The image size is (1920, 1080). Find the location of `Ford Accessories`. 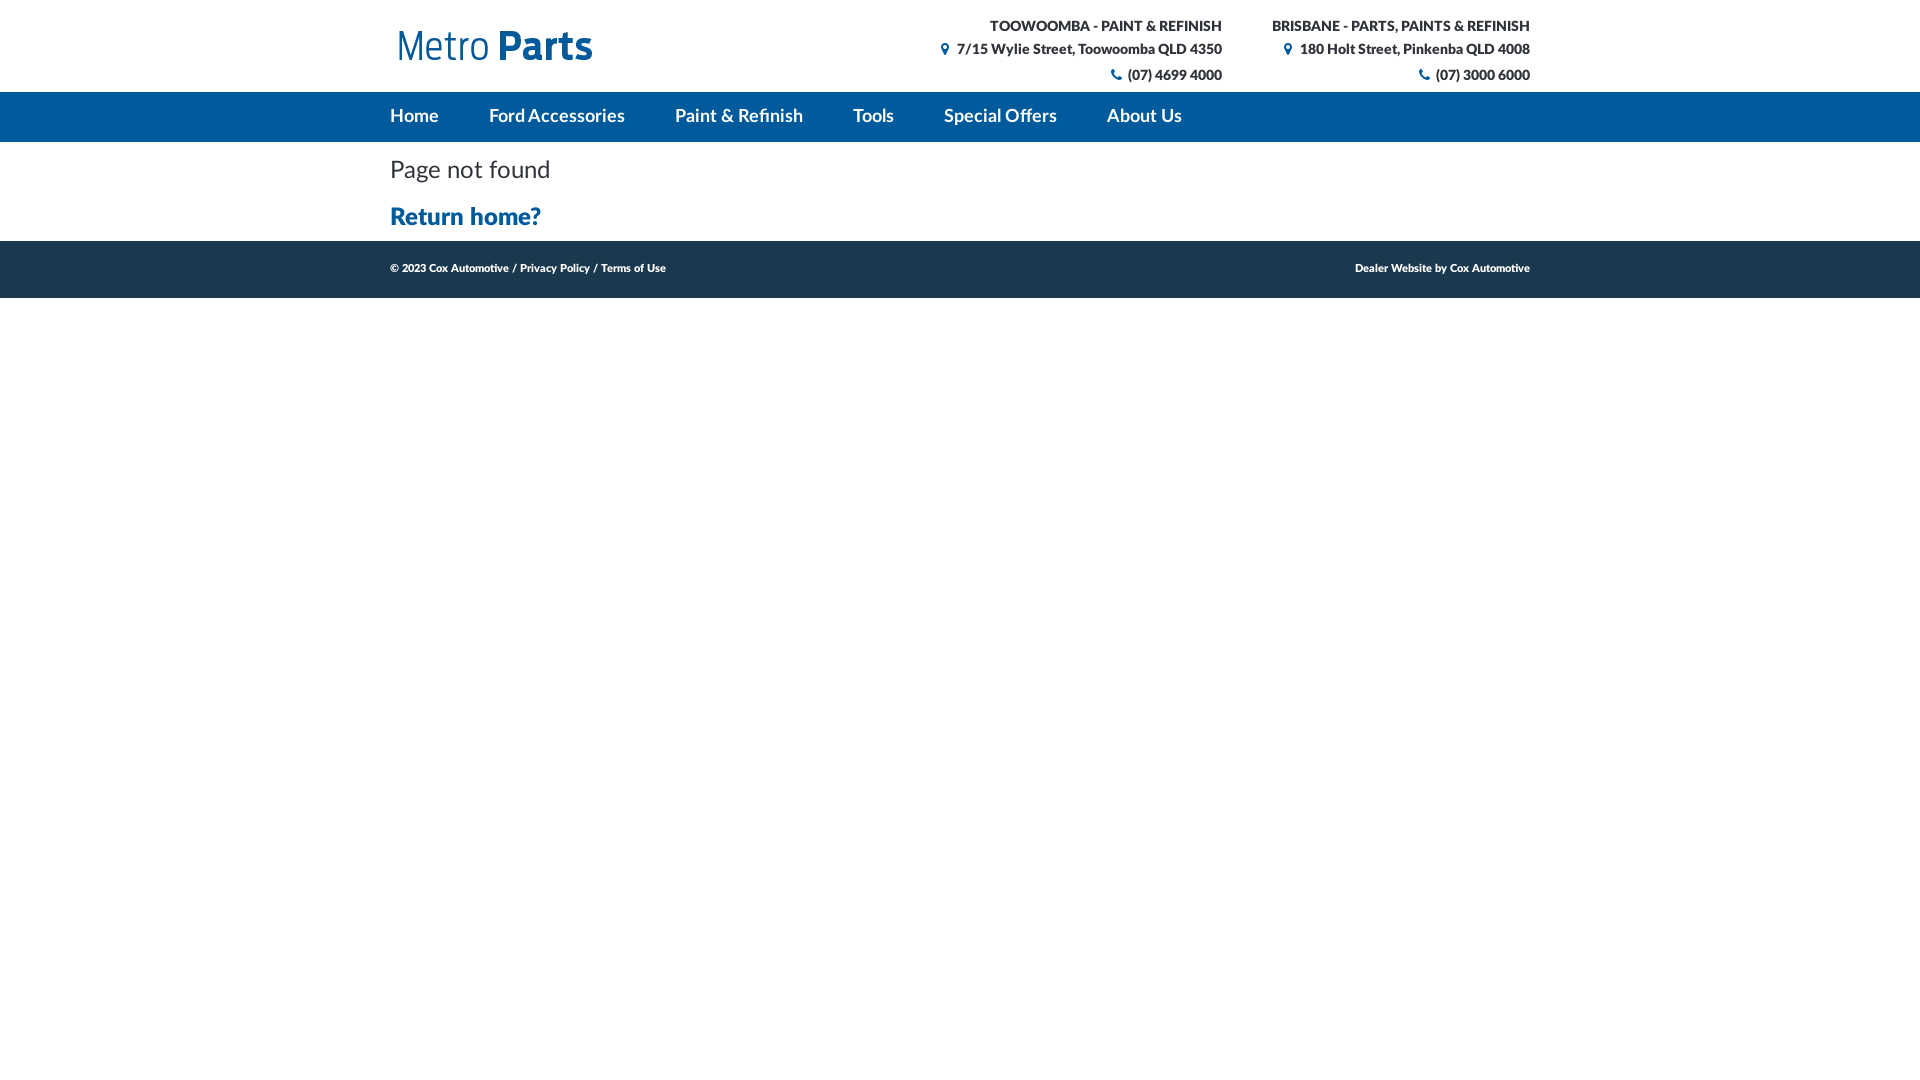

Ford Accessories is located at coordinates (557, 117).